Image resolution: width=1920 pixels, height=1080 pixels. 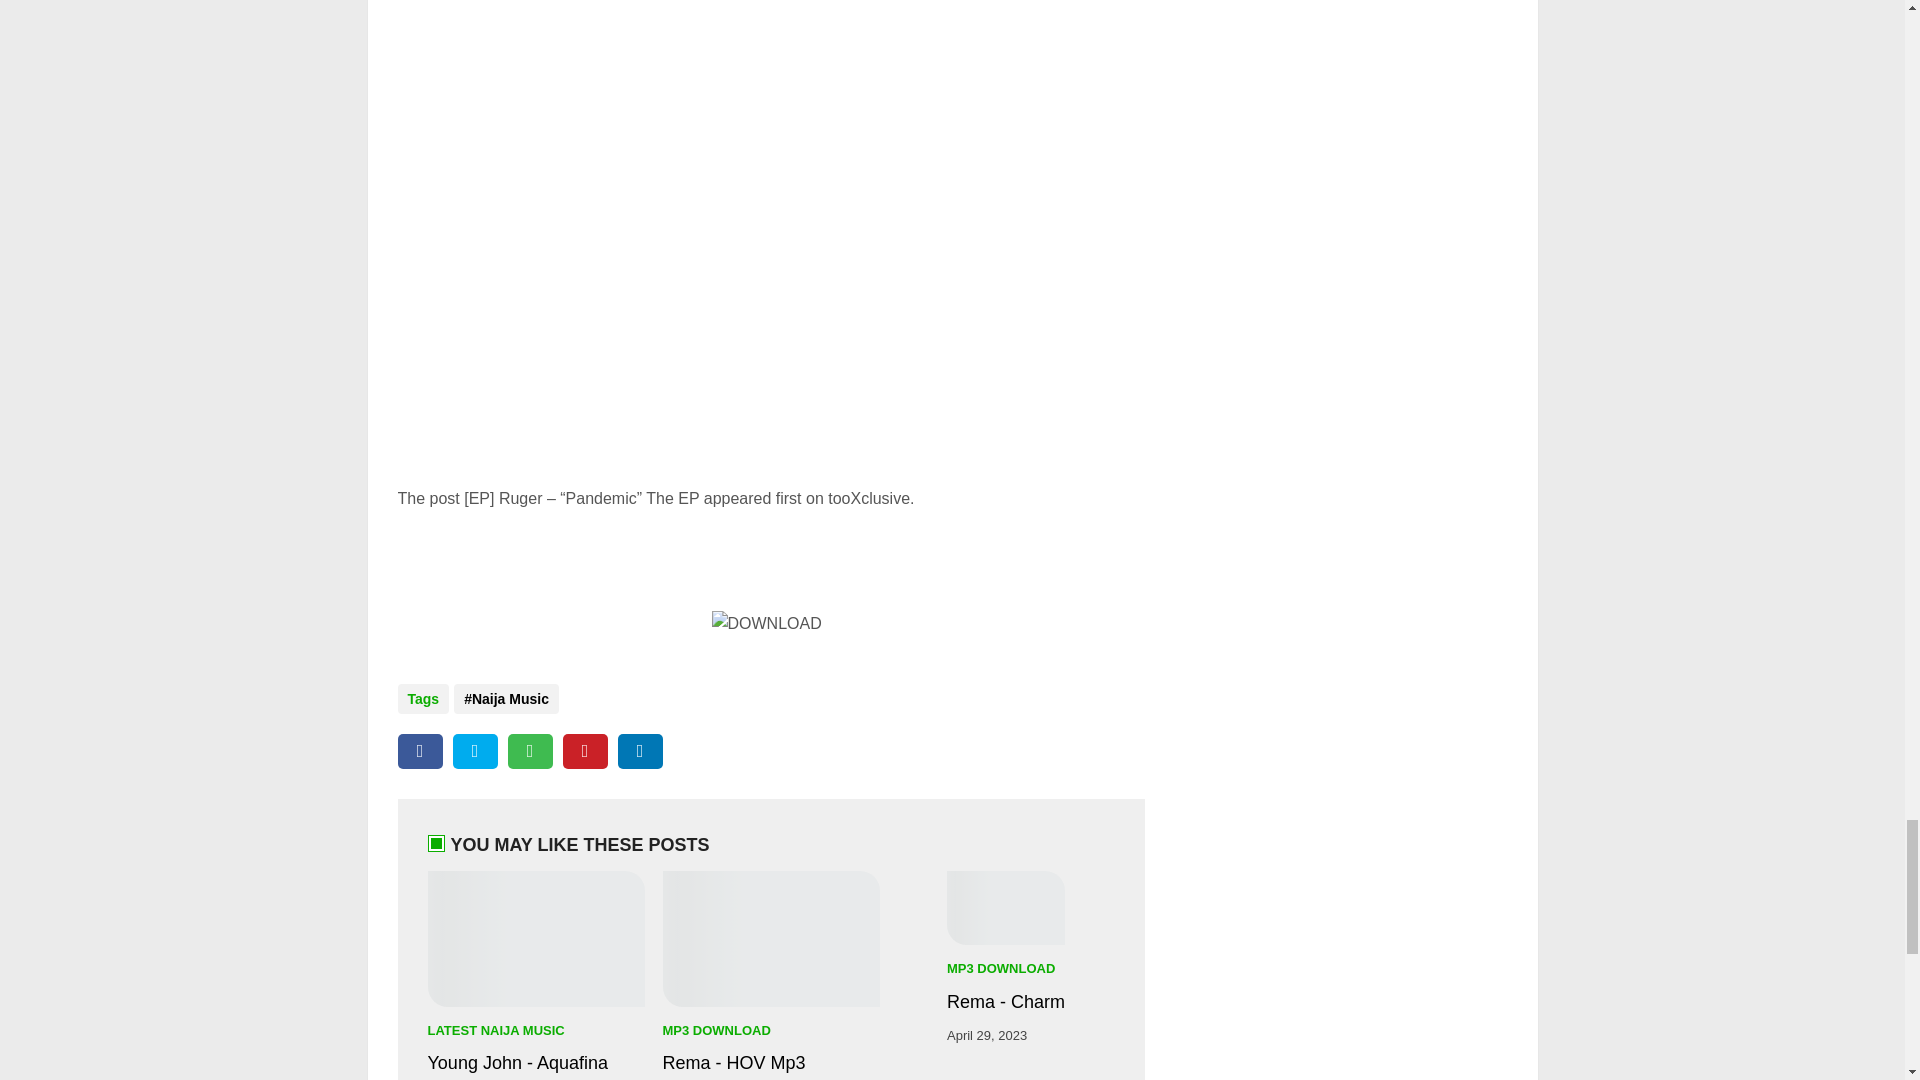 What do you see at coordinates (868, 498) in the screenshot?
I see `tooXclusive` at bounding box center [868, 498].